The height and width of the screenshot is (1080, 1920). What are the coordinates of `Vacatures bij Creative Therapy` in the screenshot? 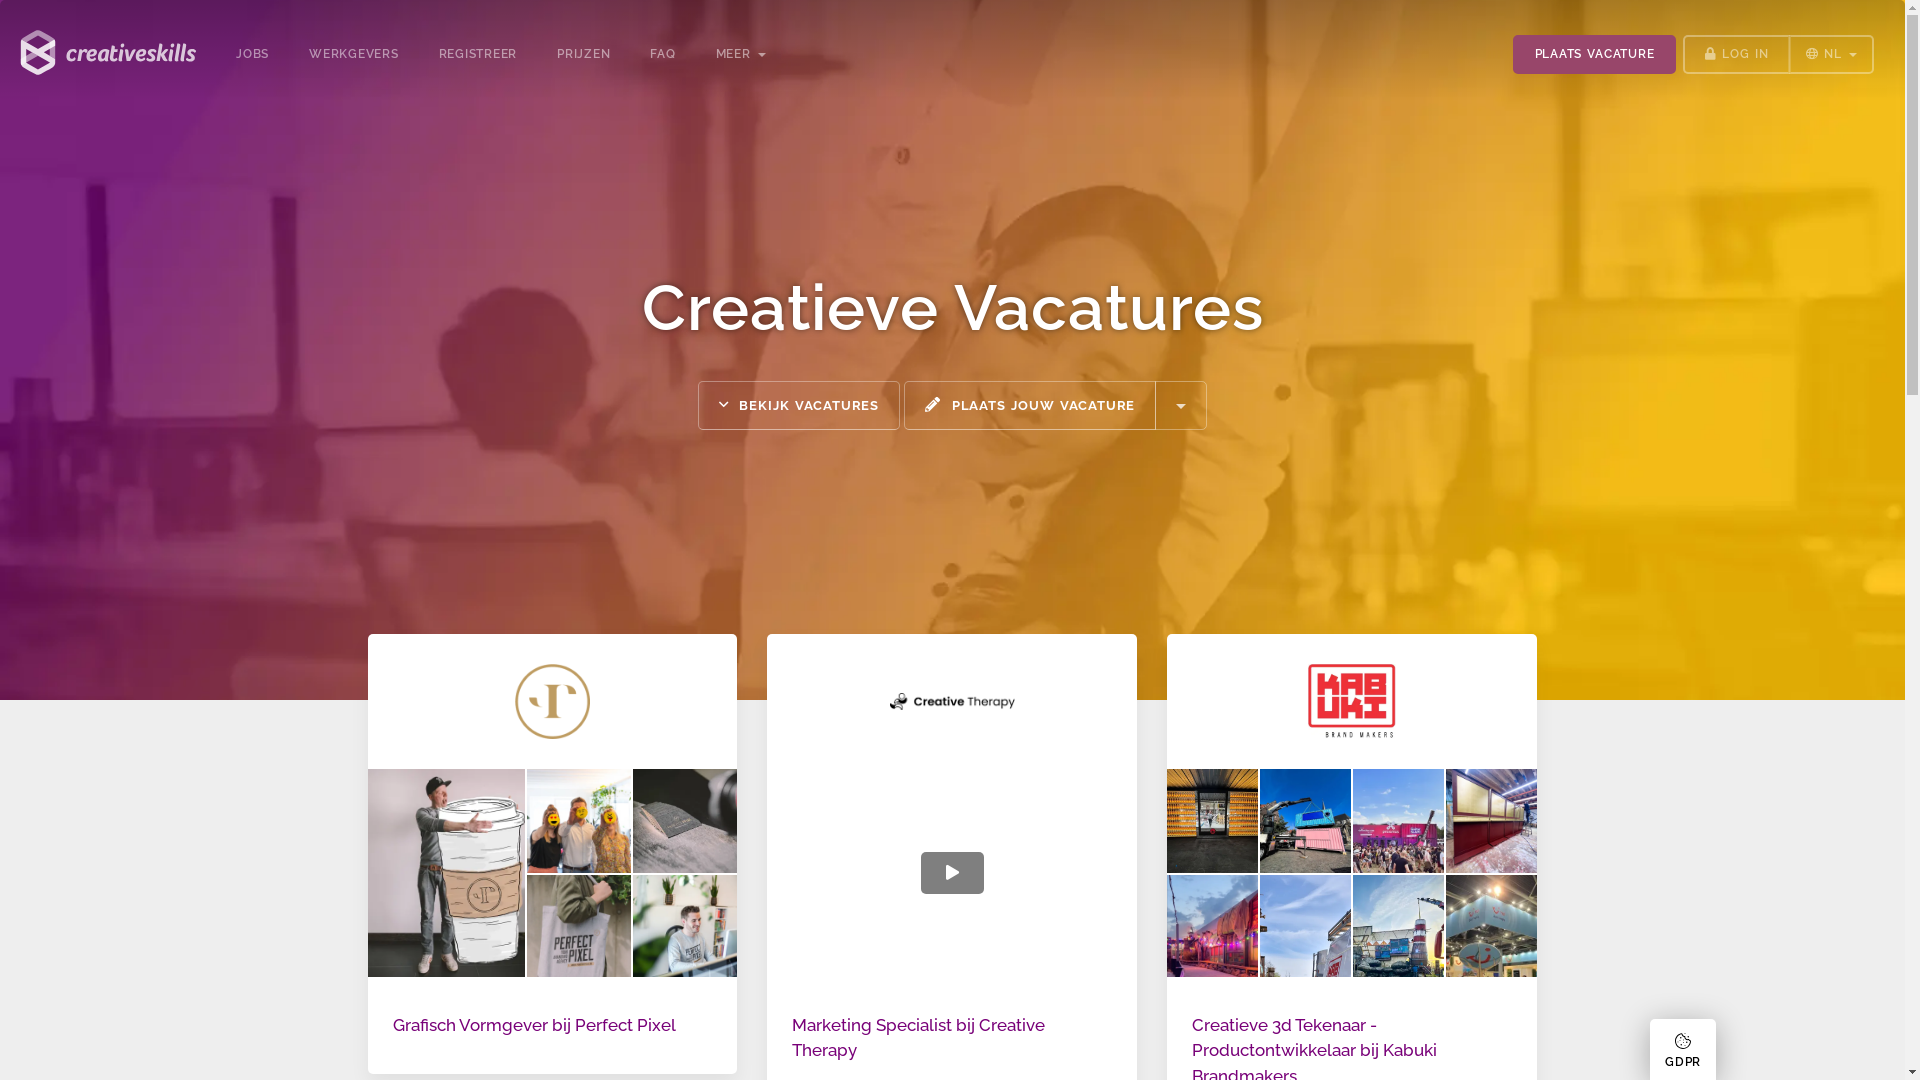 It's located at (952, 873).